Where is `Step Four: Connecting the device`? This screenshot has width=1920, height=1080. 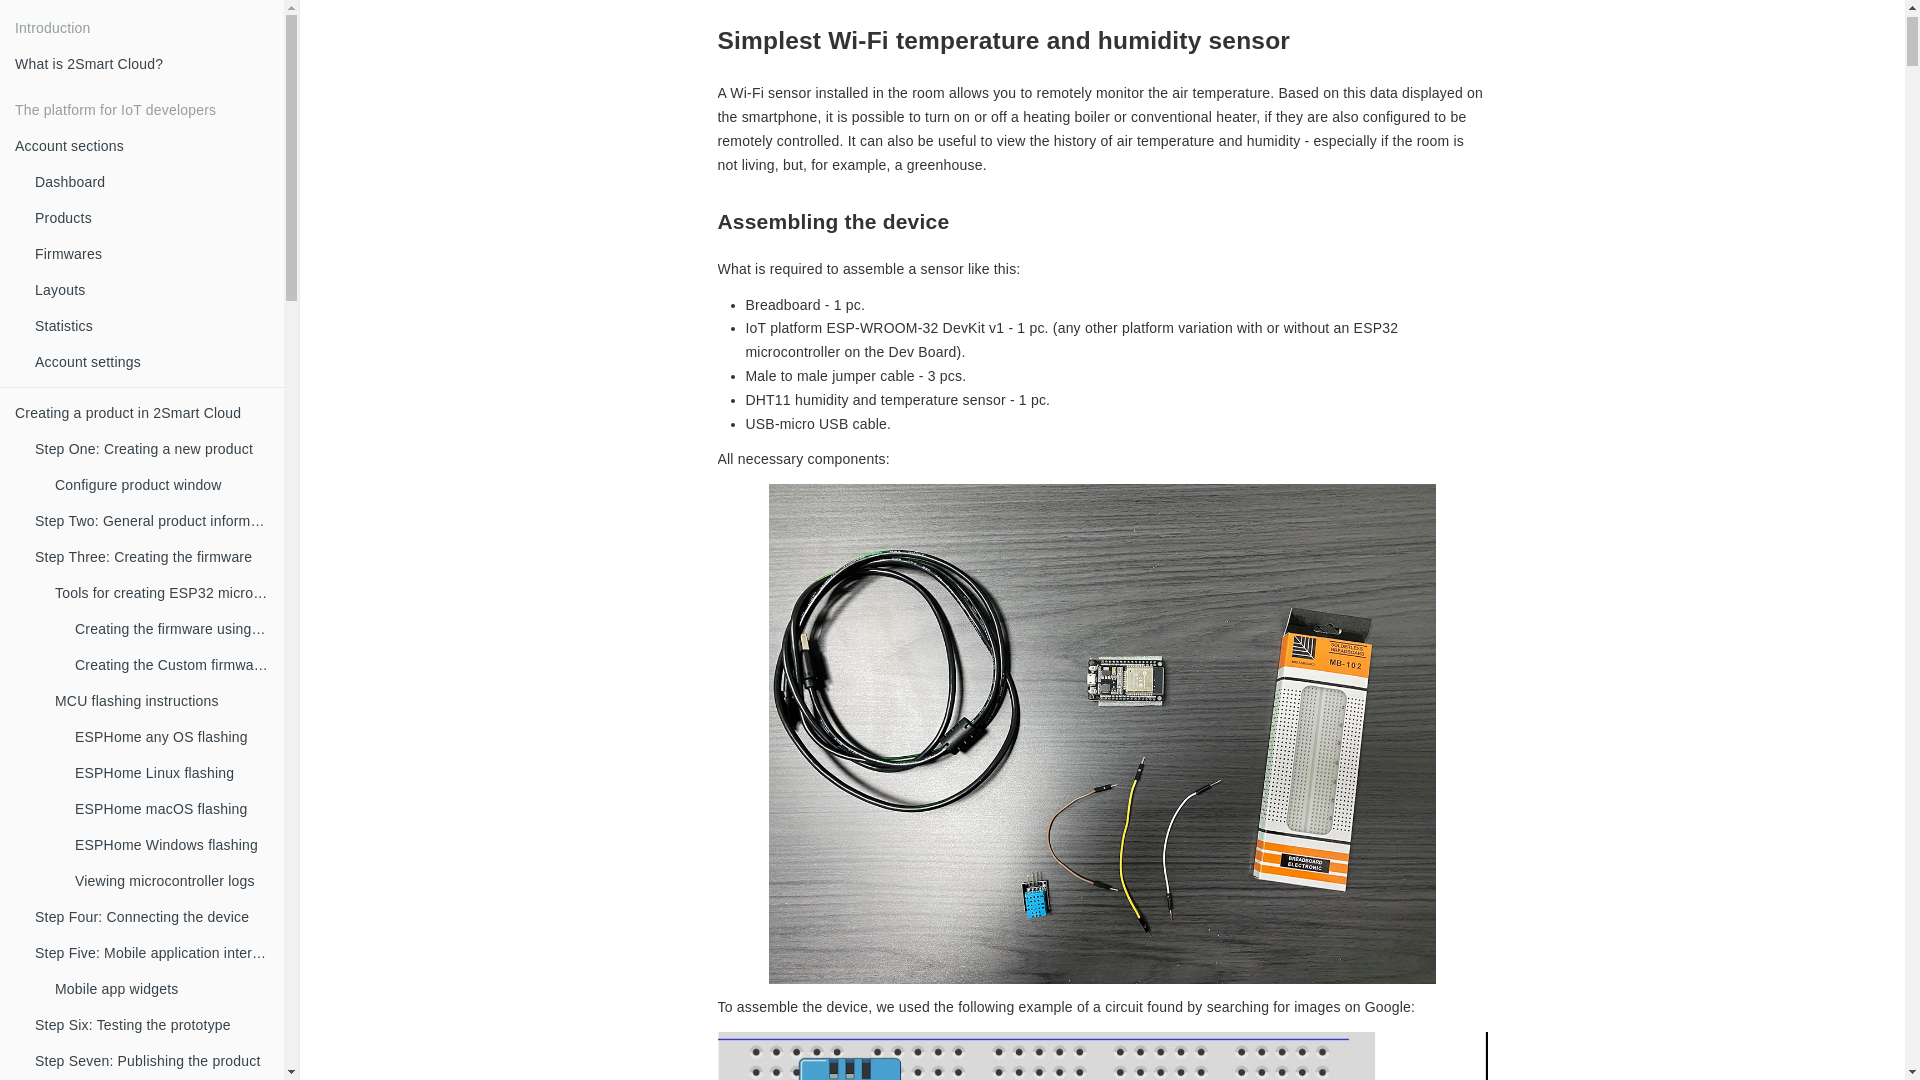 Step Four: Connecting the device is located at coordinates (152, 917).